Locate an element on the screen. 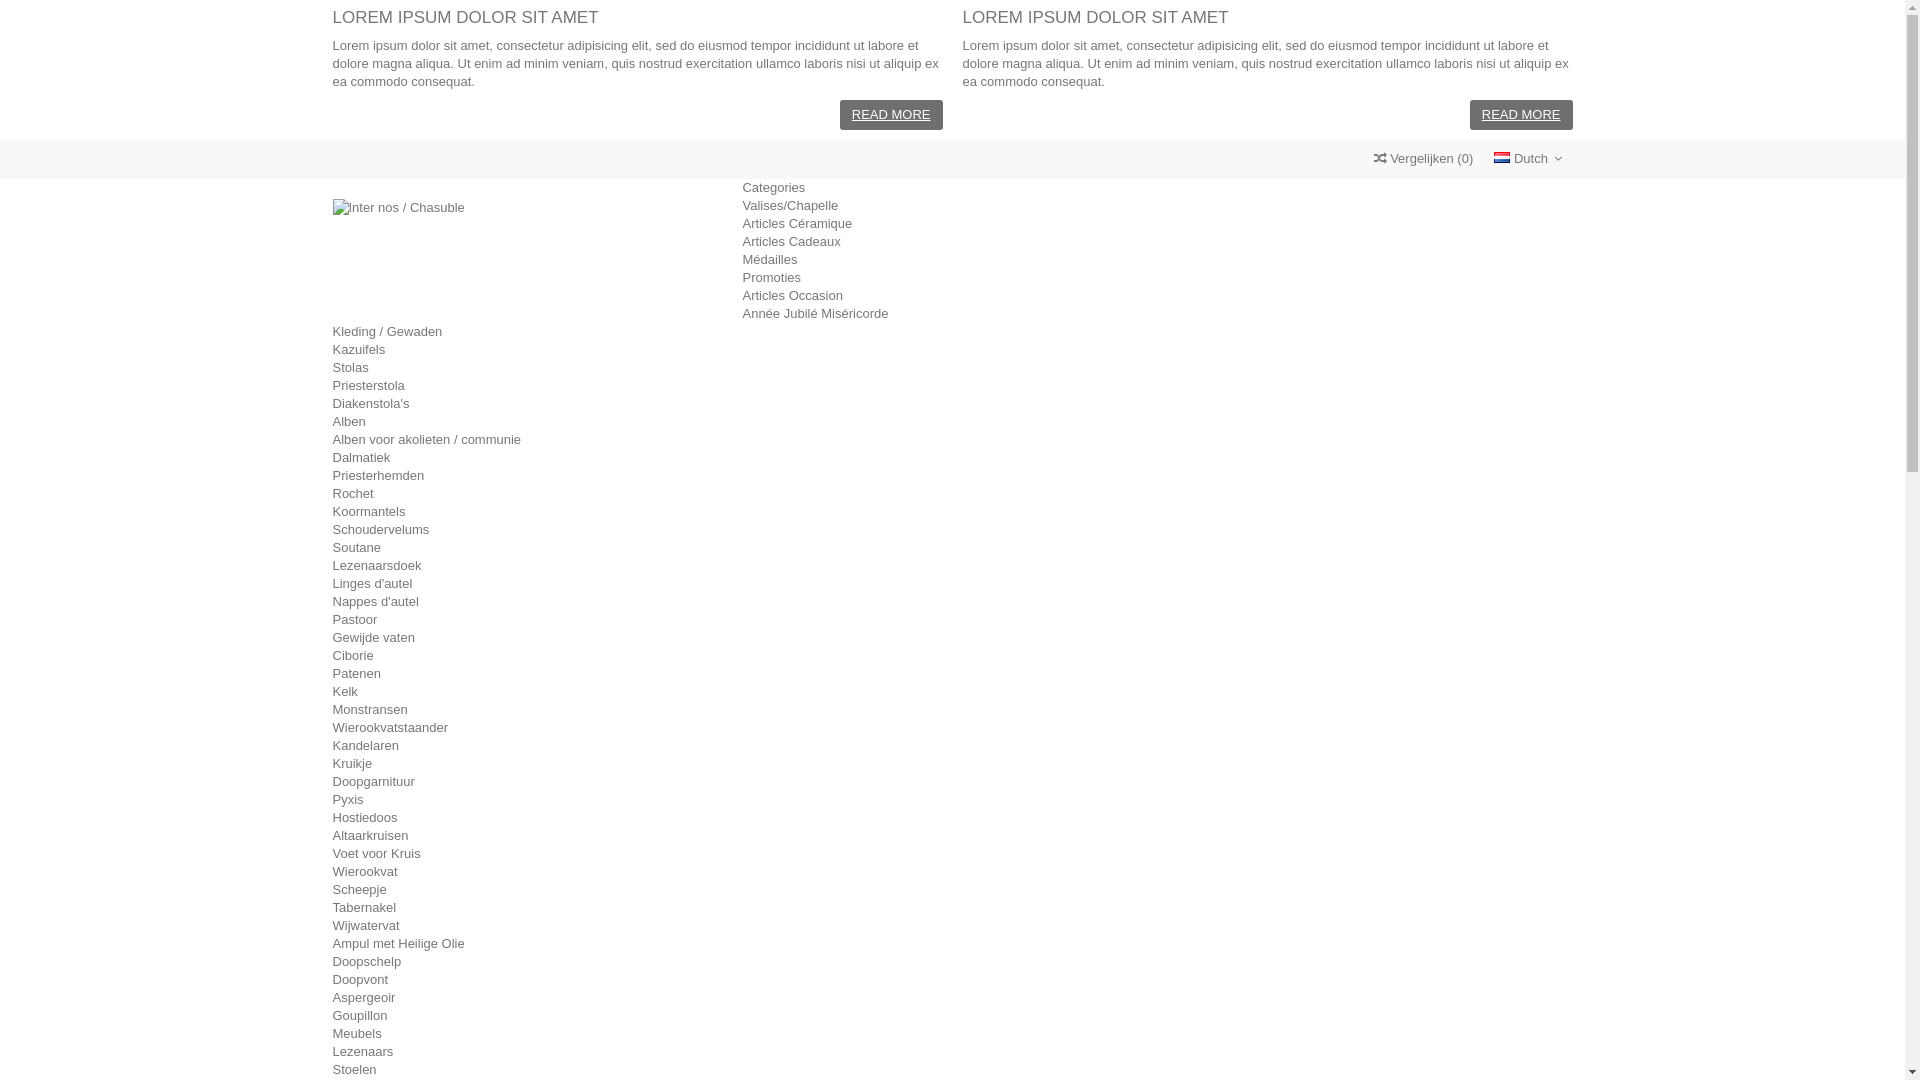 The image size is (1920, 1080). Wijwatervat is located at coordinates (366, 926).